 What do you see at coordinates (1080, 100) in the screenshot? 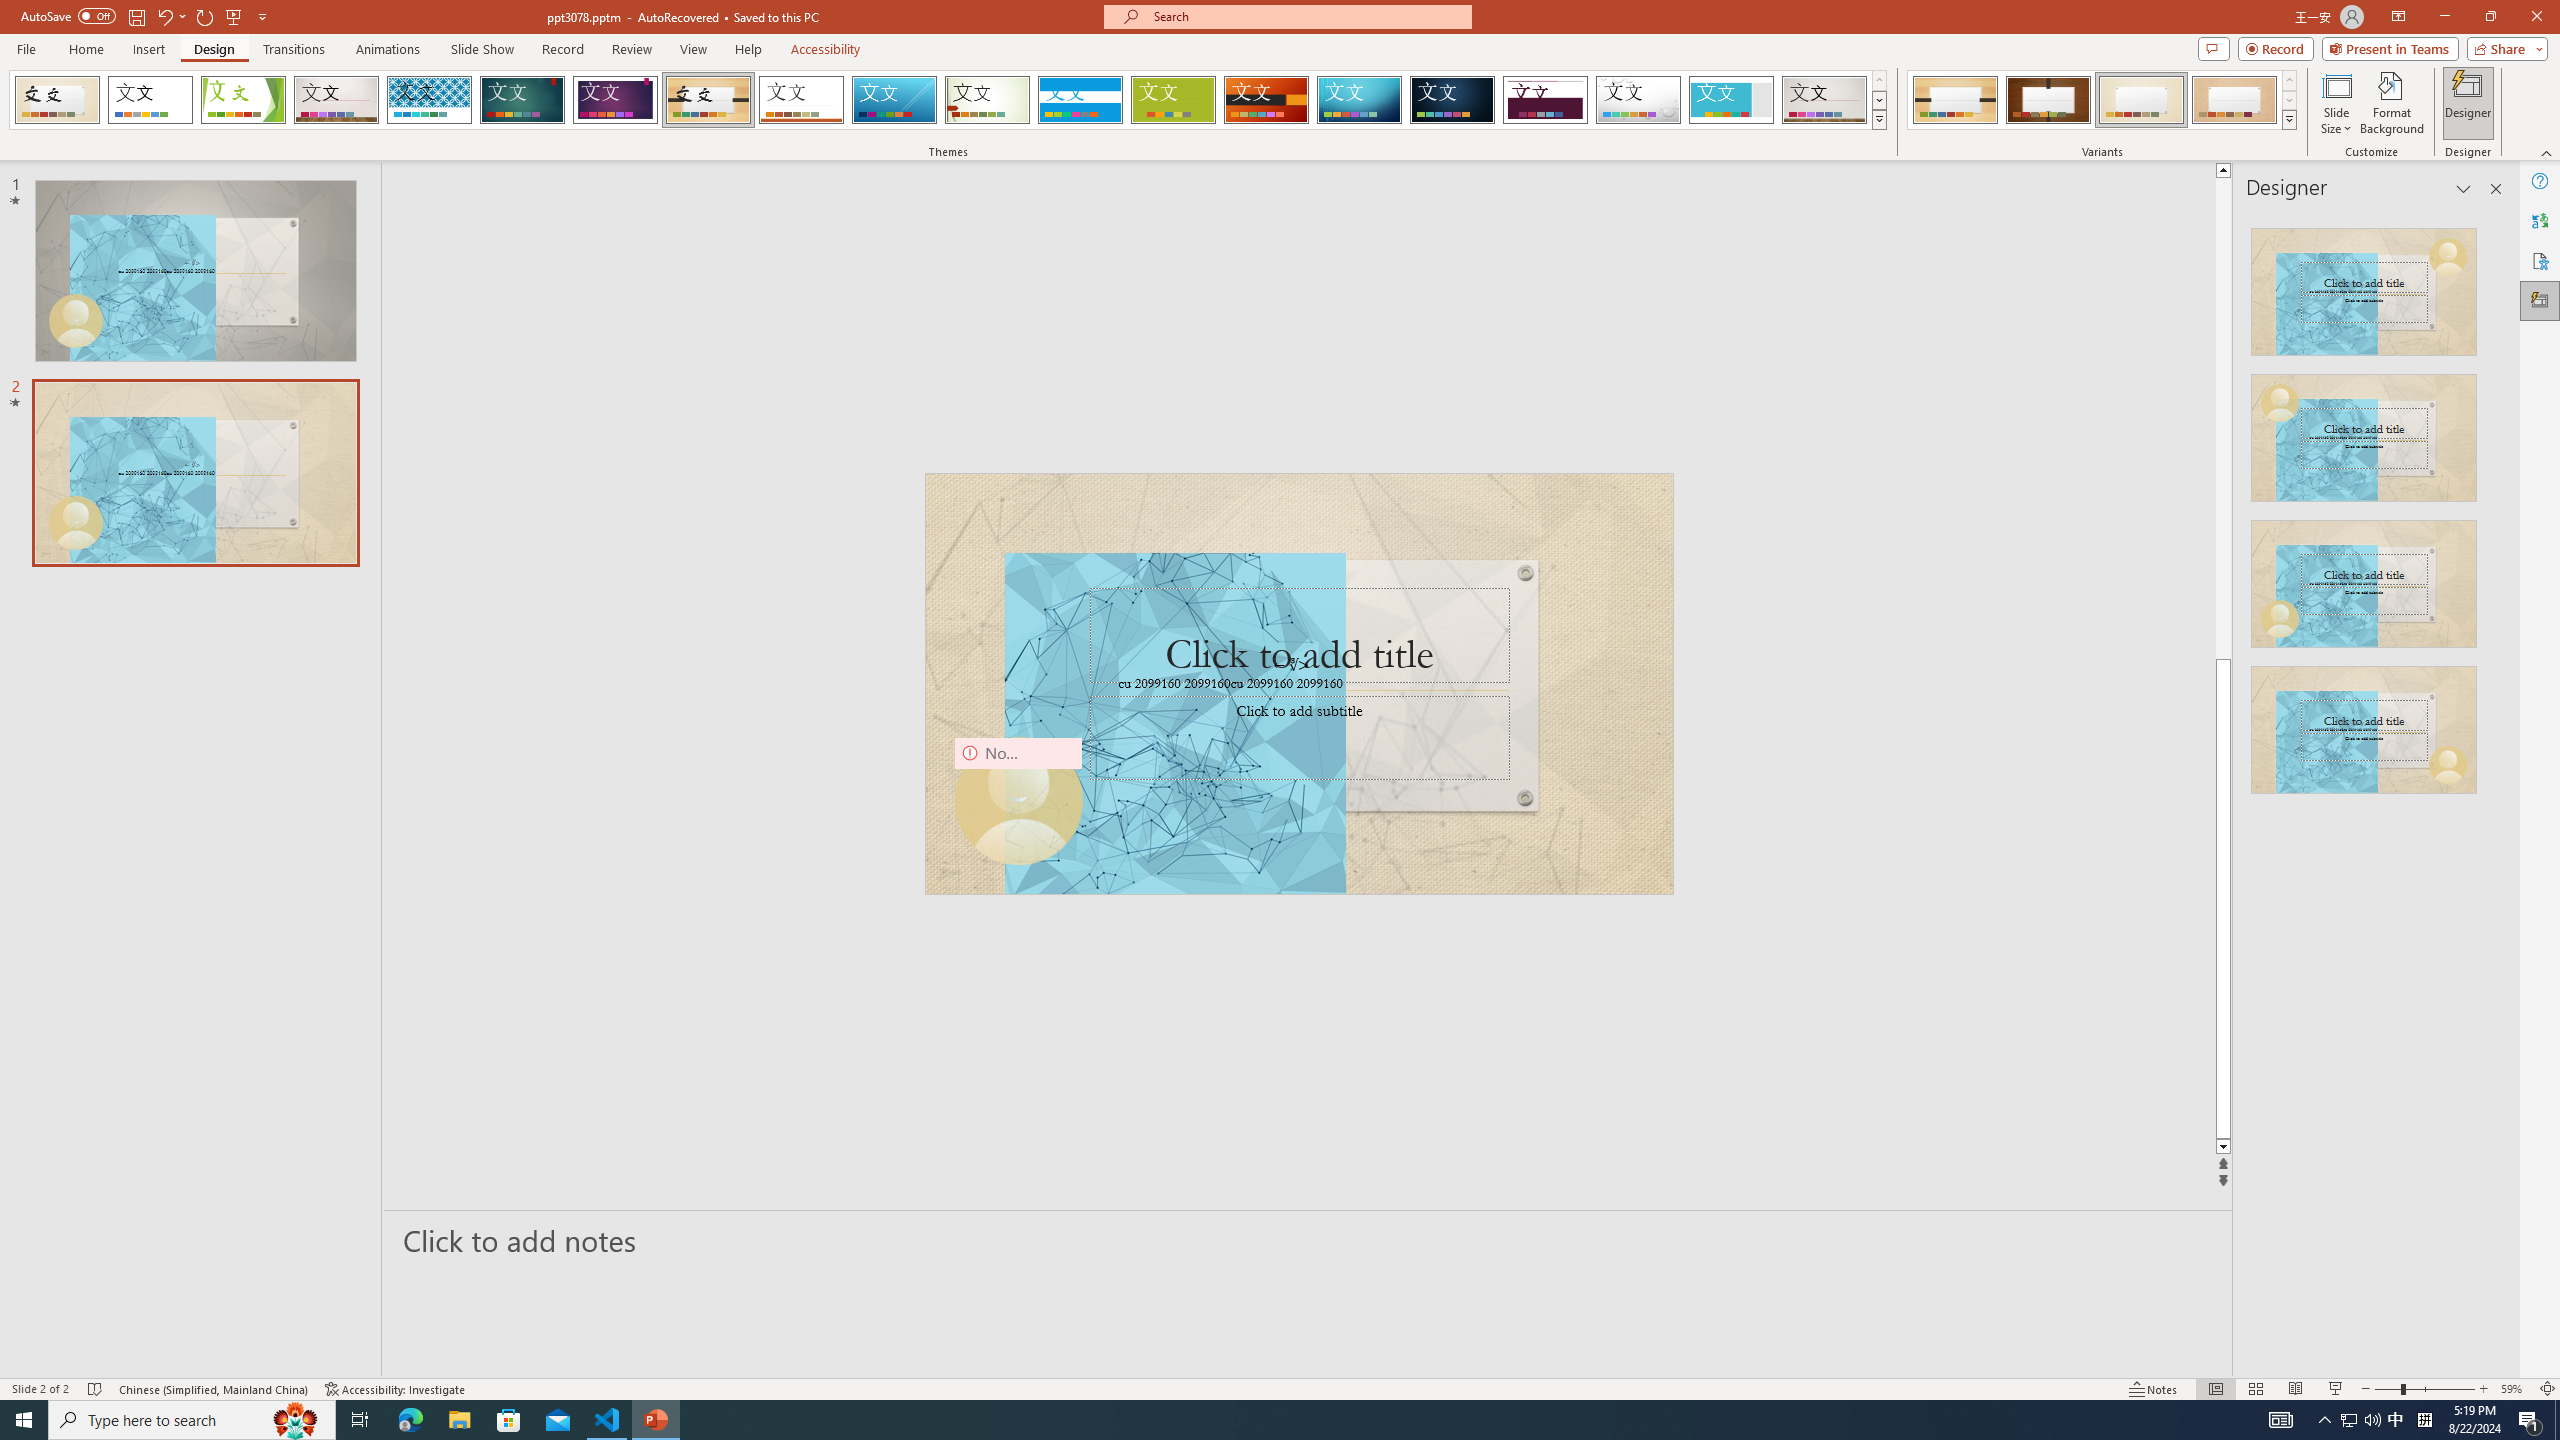
I see `Banded` at bounding box center [1080, 100].